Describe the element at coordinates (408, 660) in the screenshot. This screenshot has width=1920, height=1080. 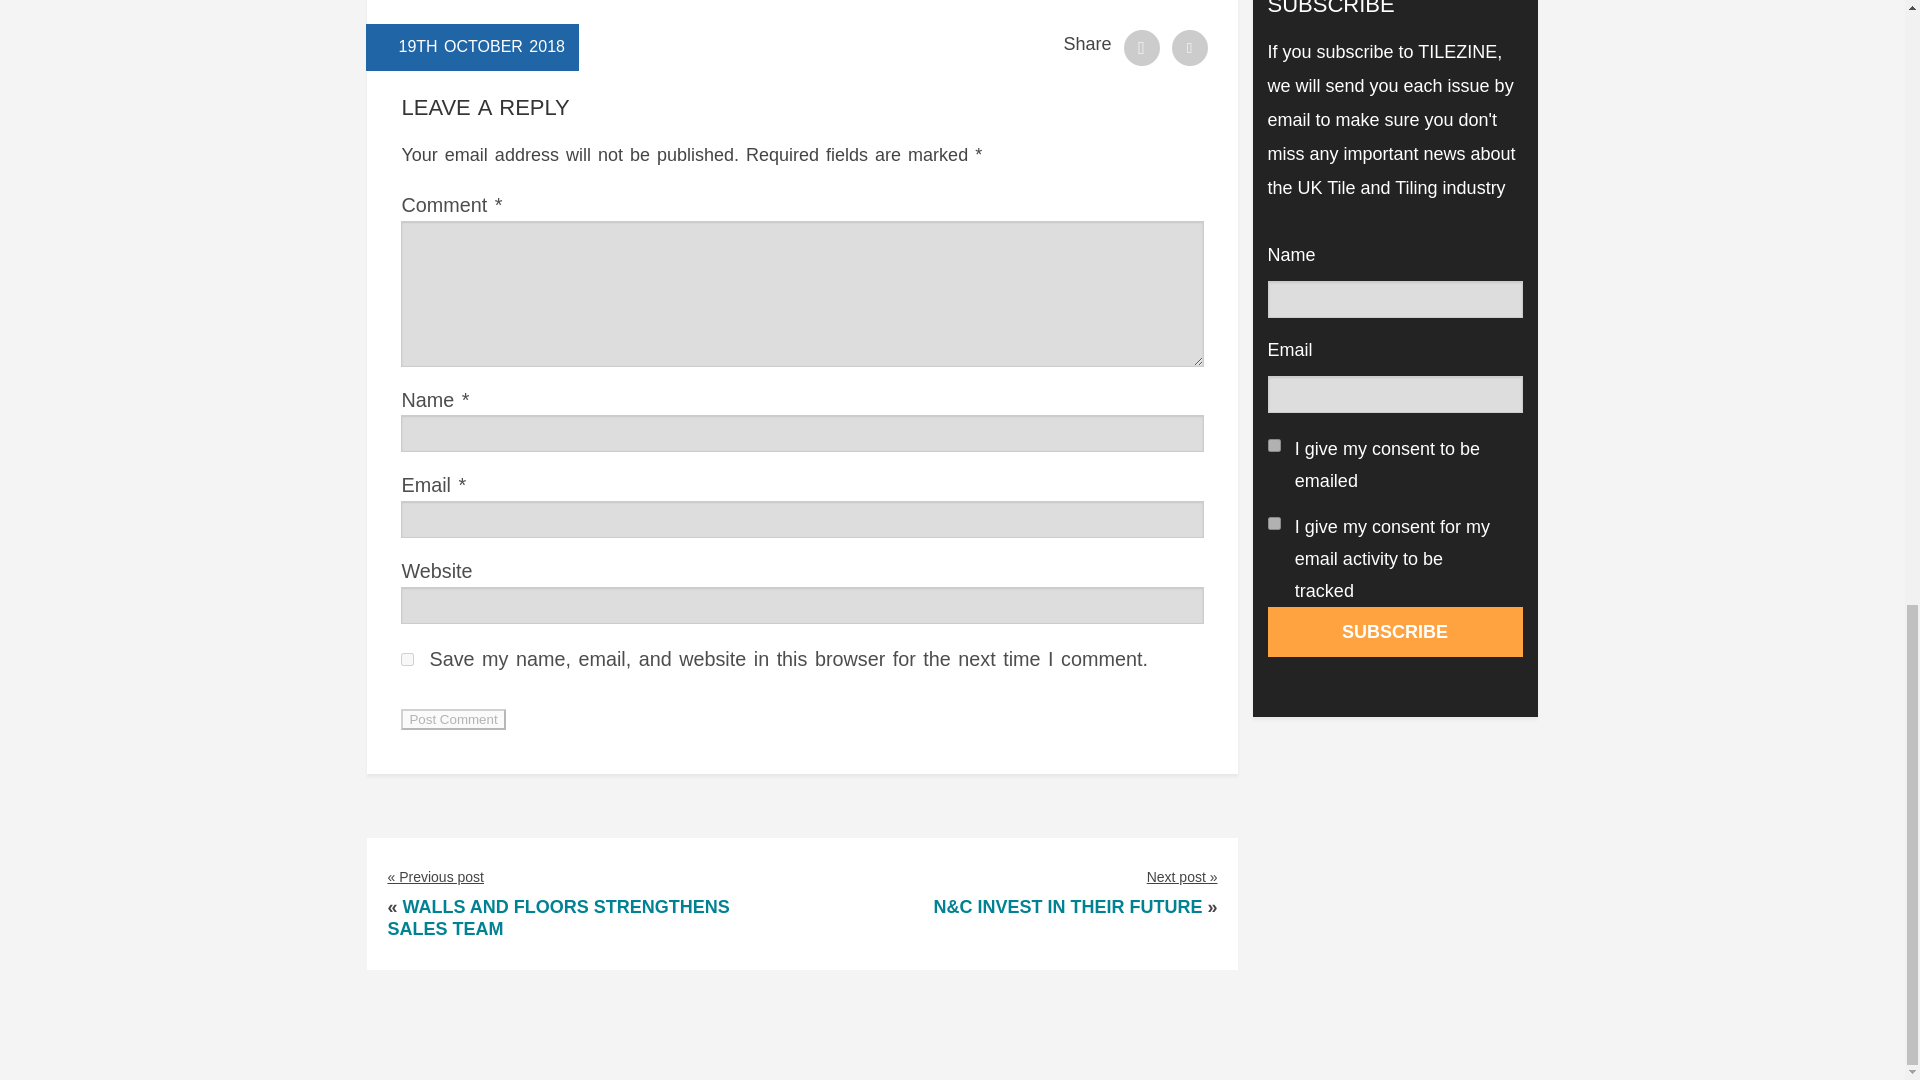
I see `yes` at that location.